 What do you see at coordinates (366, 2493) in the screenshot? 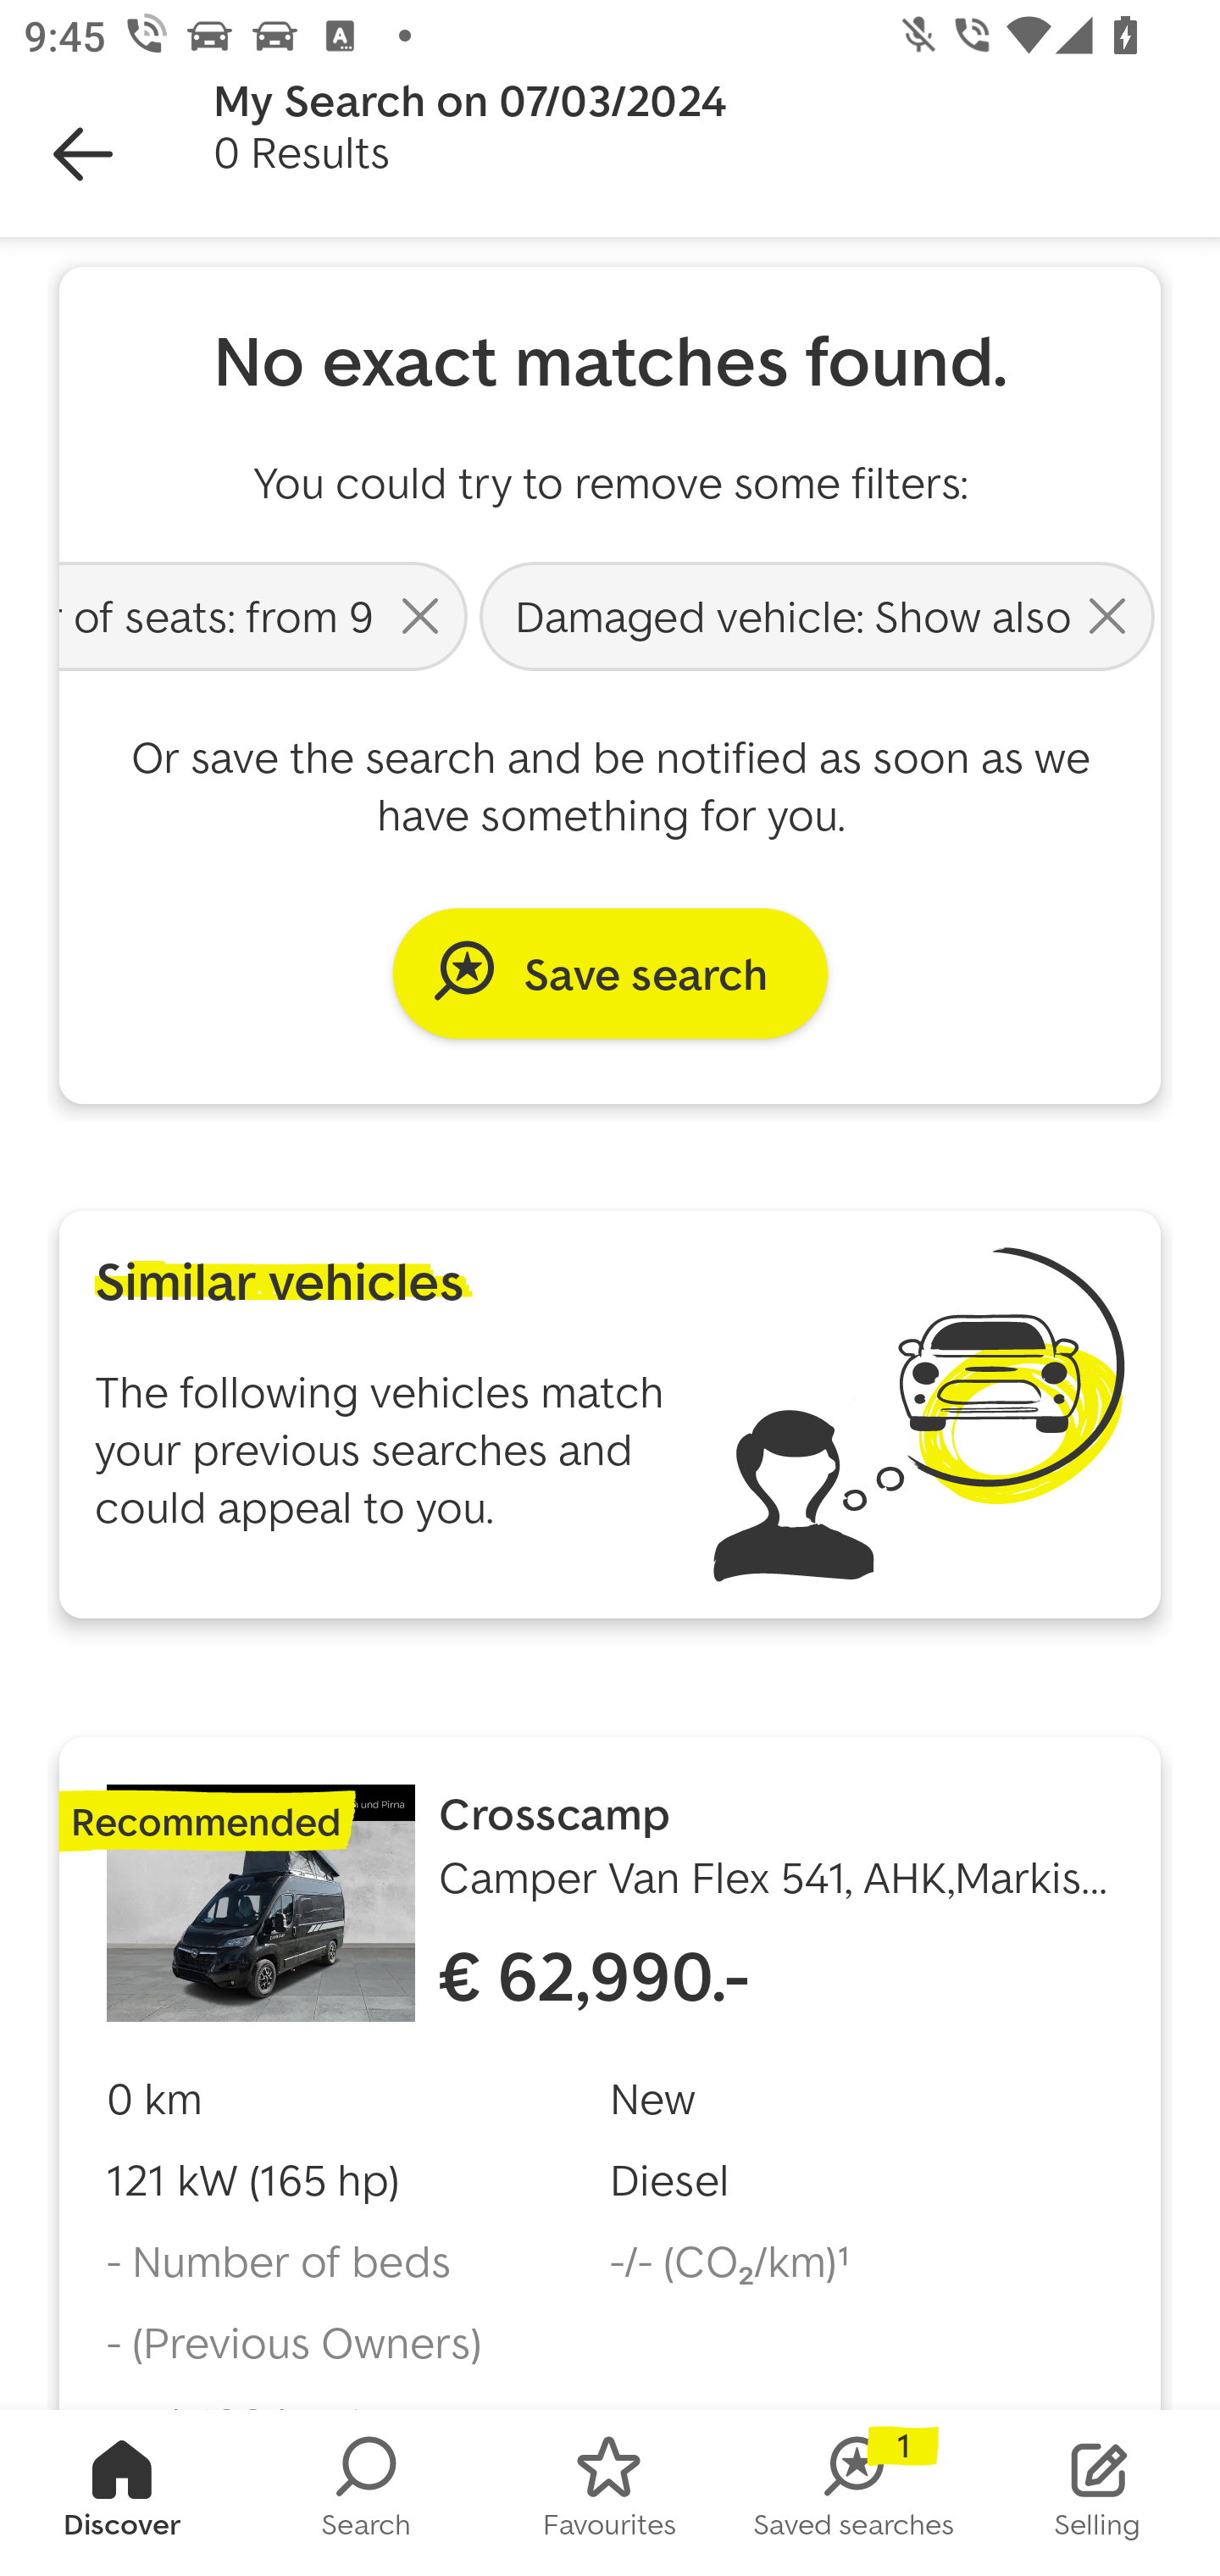
I see `SEARCH Search` at bounding box center [366, 2493].